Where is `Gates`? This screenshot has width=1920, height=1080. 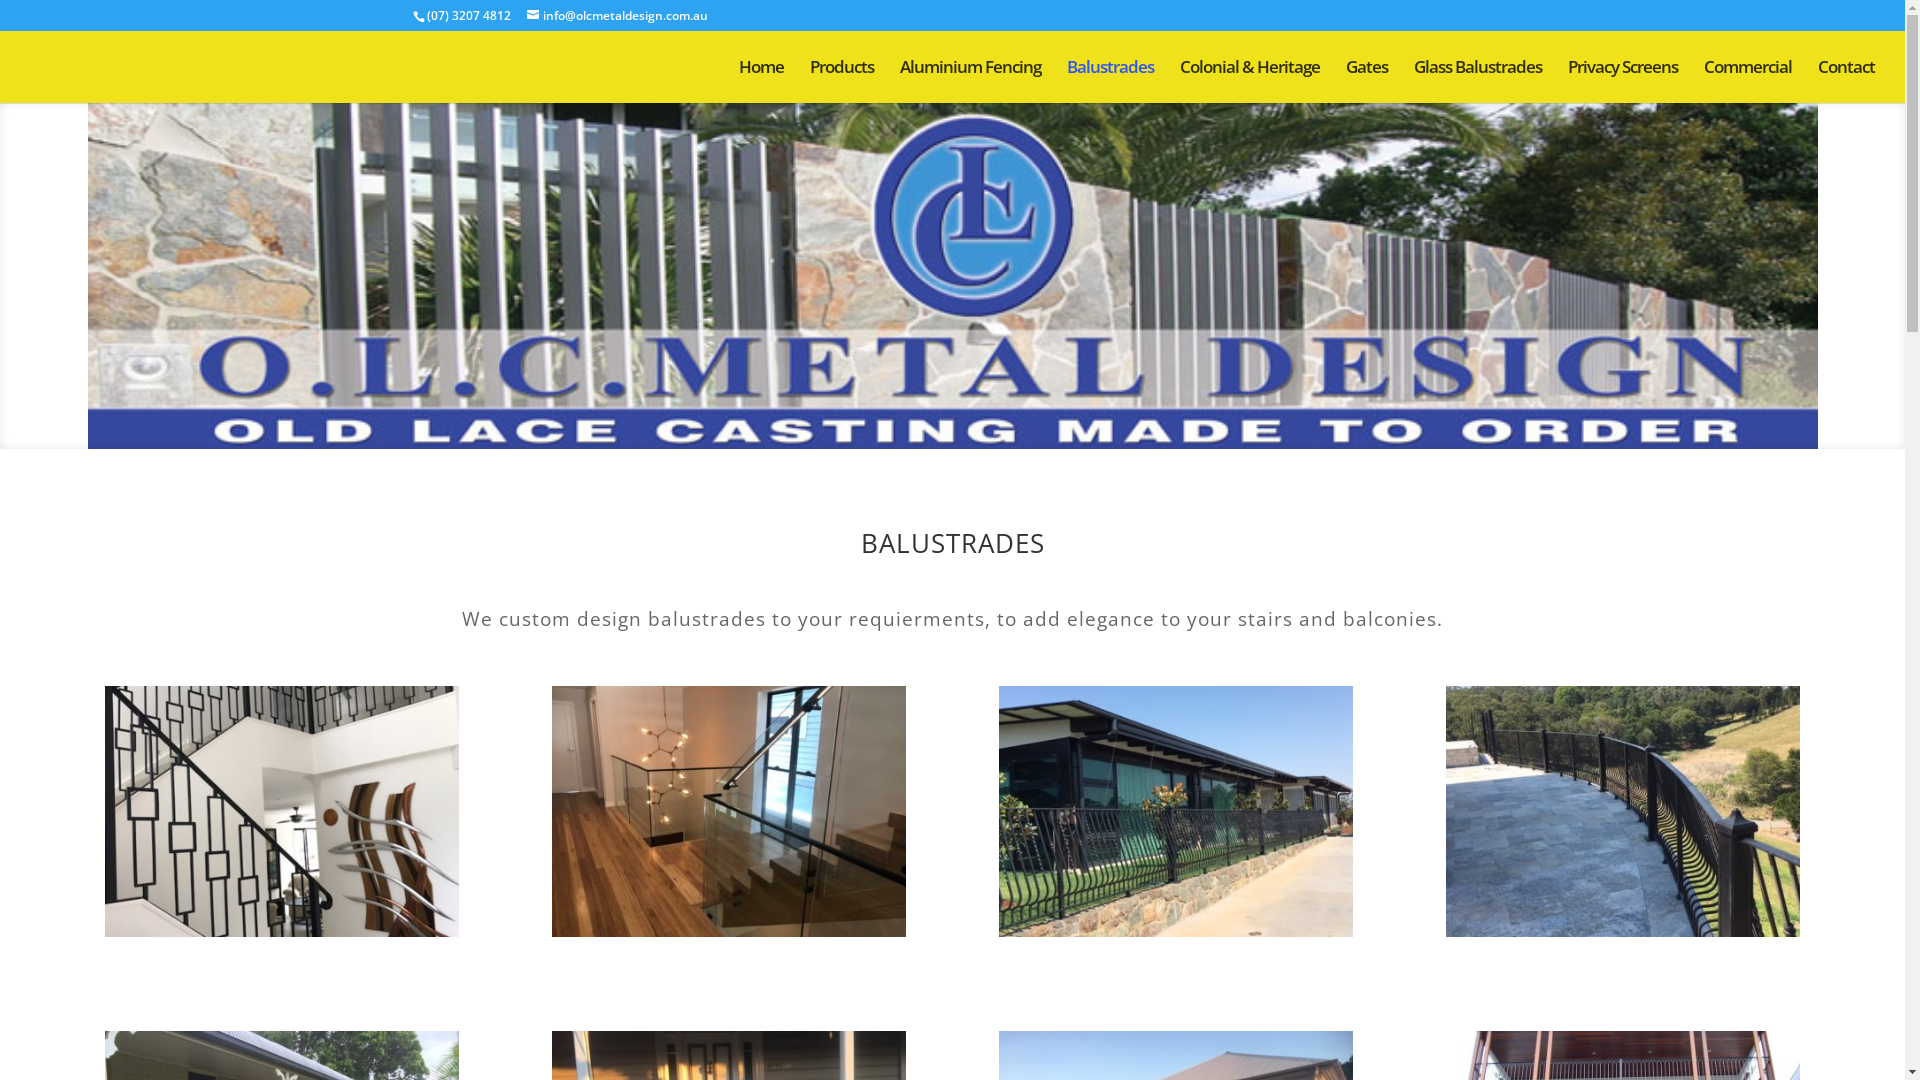
Gates is located at coordinates (1367, 82).